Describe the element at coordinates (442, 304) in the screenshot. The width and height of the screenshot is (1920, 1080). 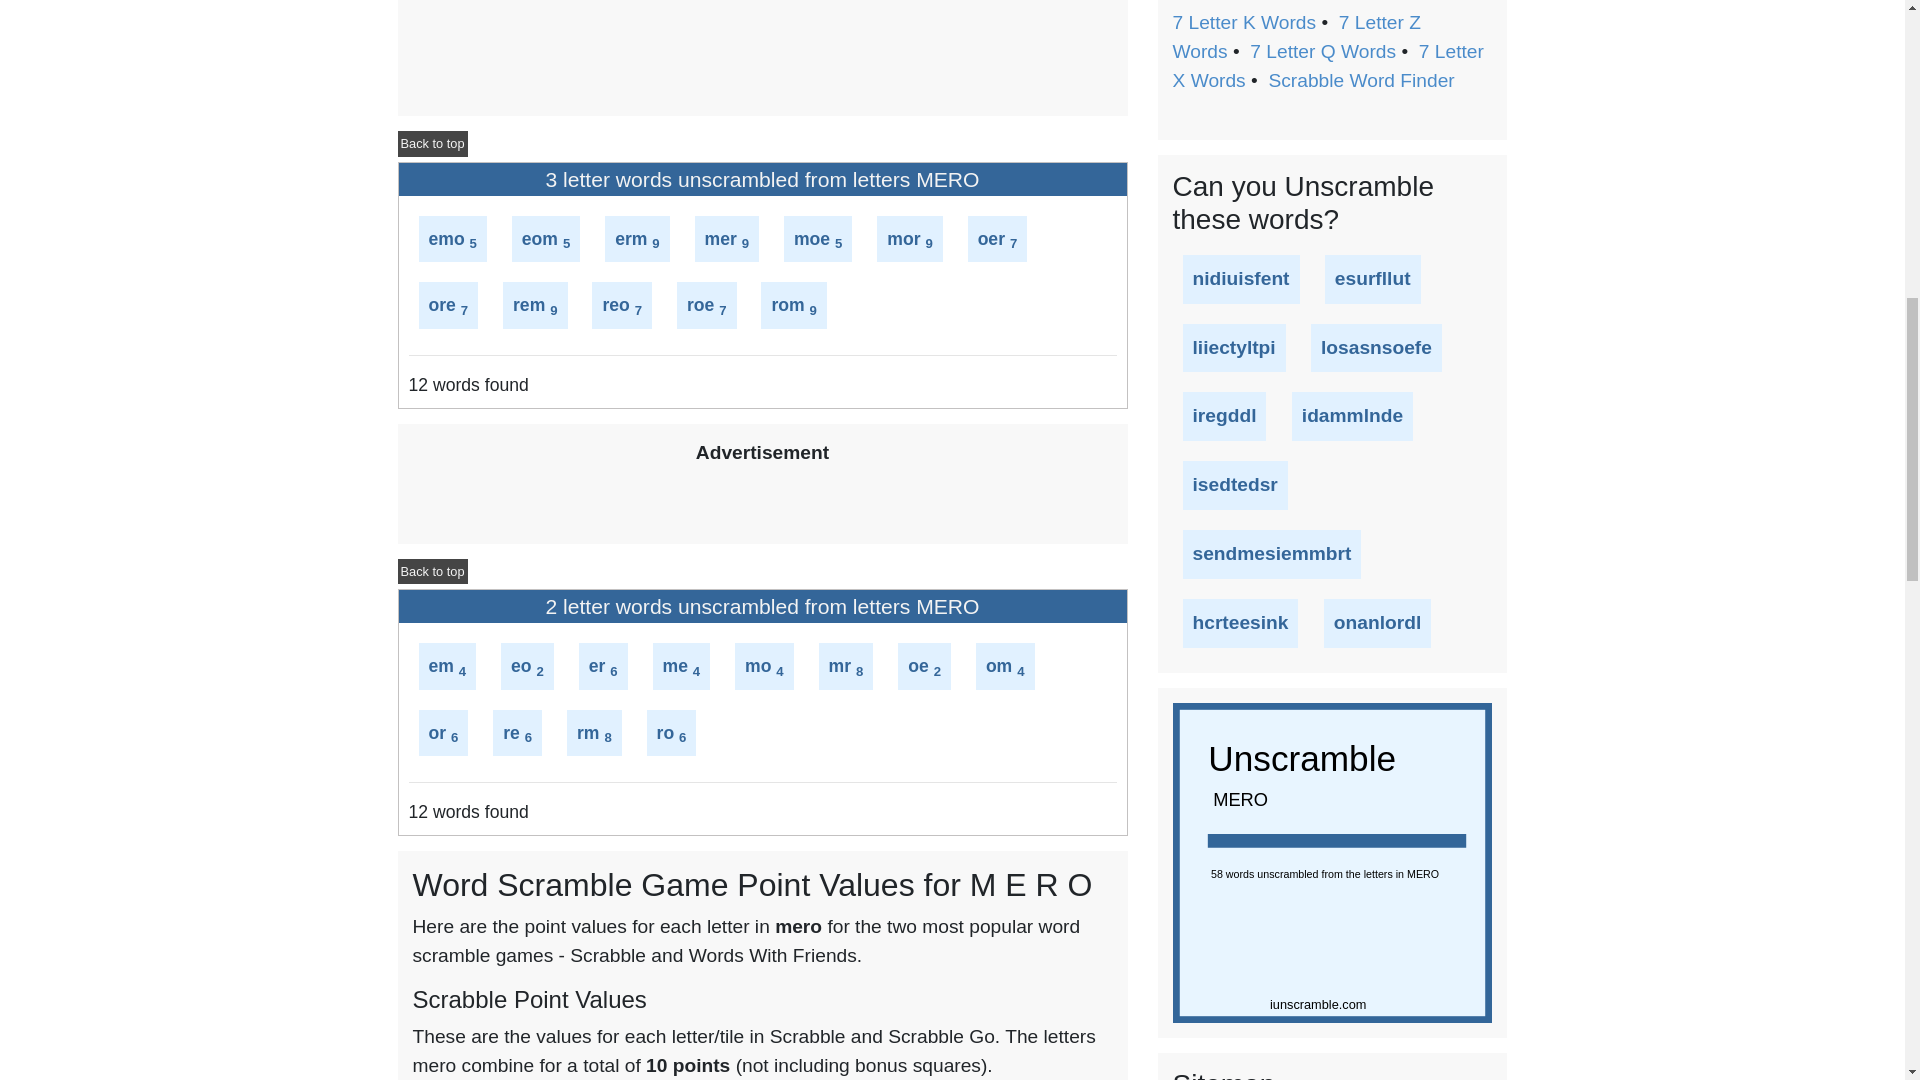
I see `unscramble ore` at that location.